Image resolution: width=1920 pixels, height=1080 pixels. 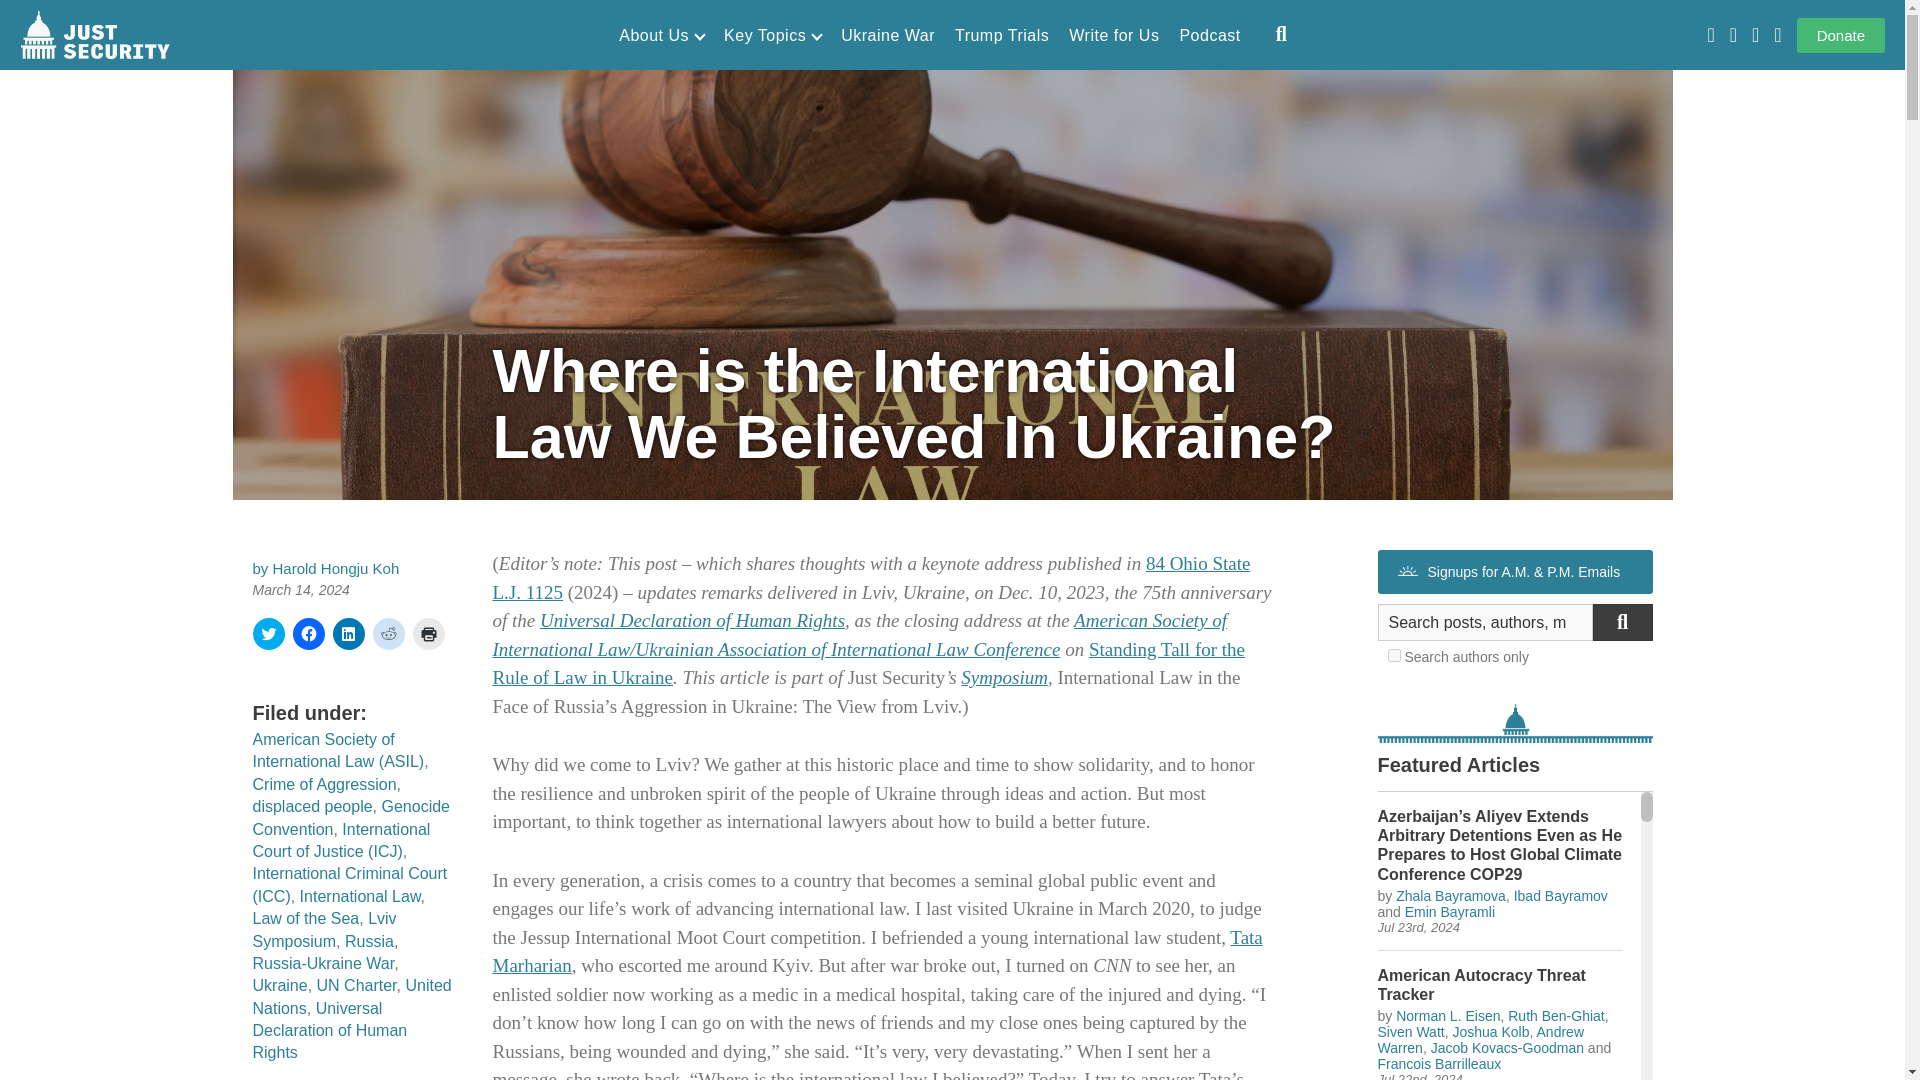 I want to click on Click to share on Facebook, so click(x=308, y=634).